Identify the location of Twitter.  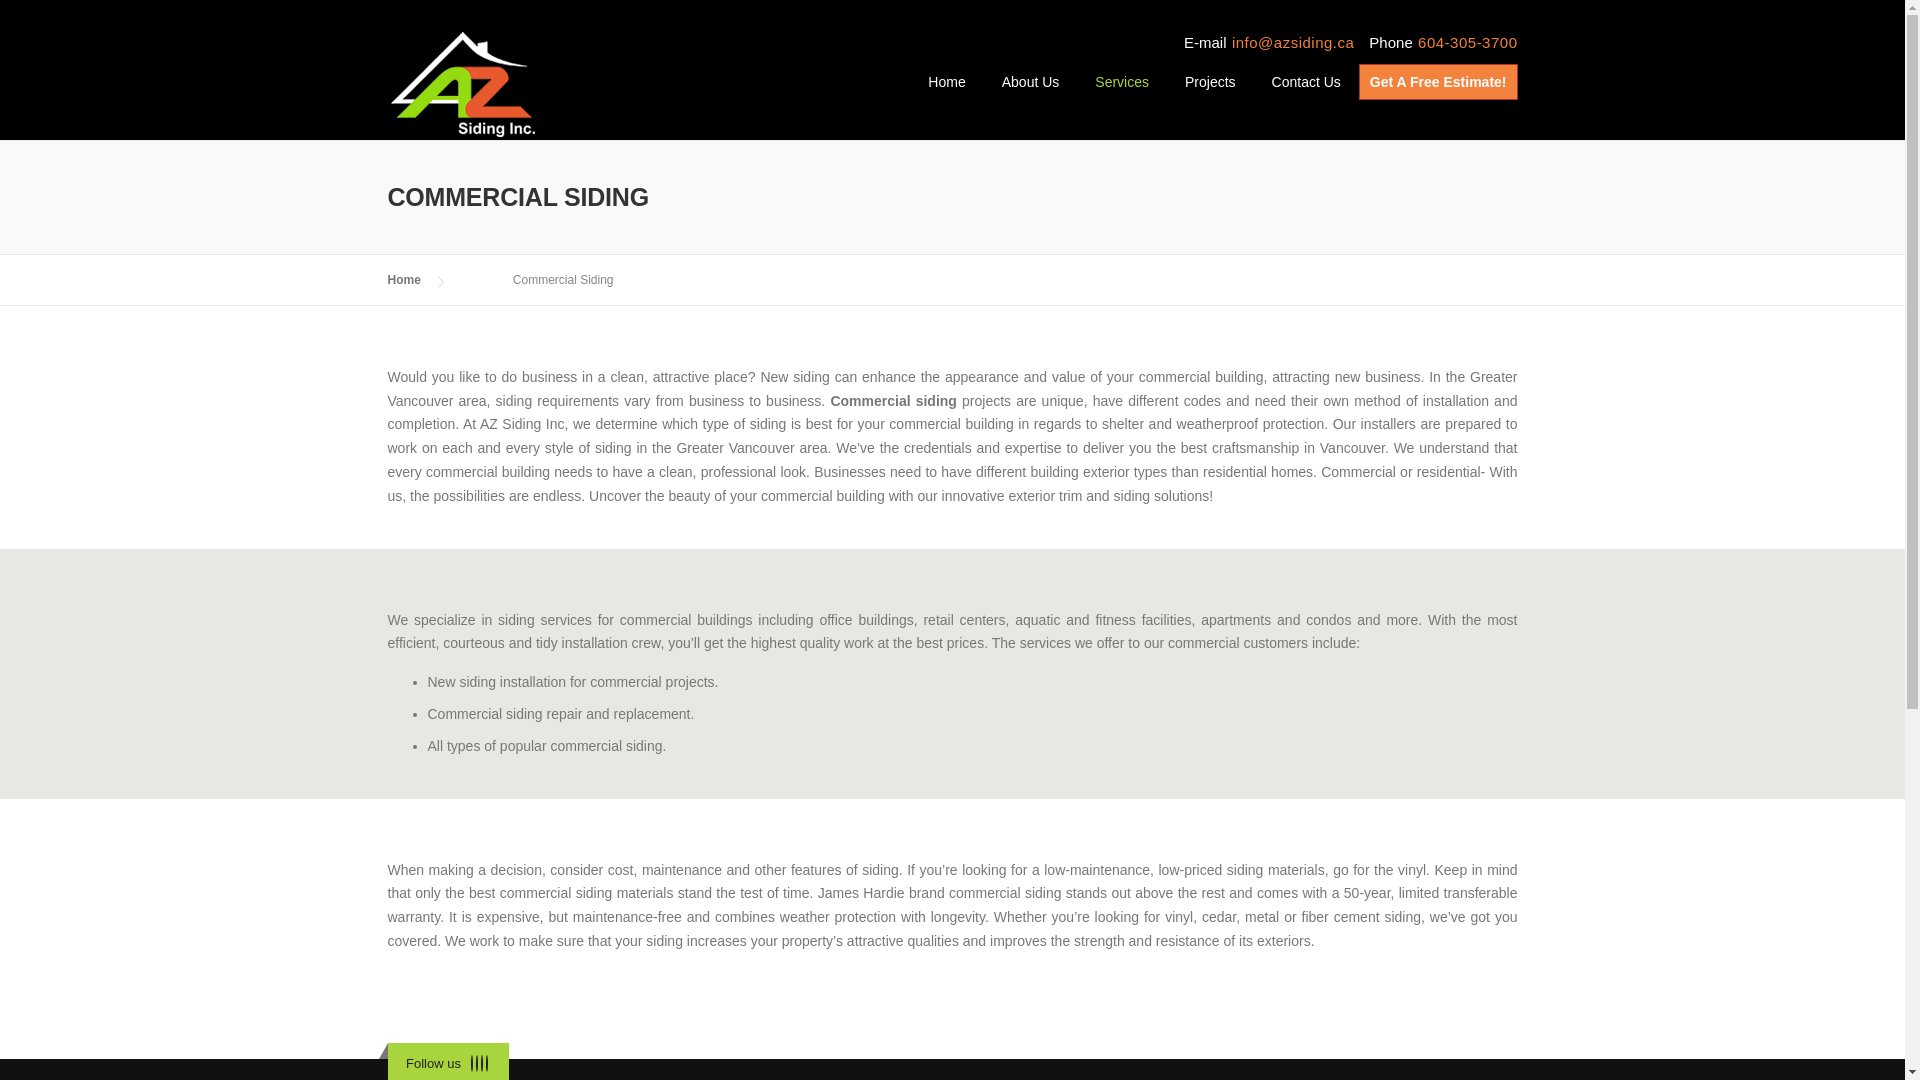
(472, 1064).